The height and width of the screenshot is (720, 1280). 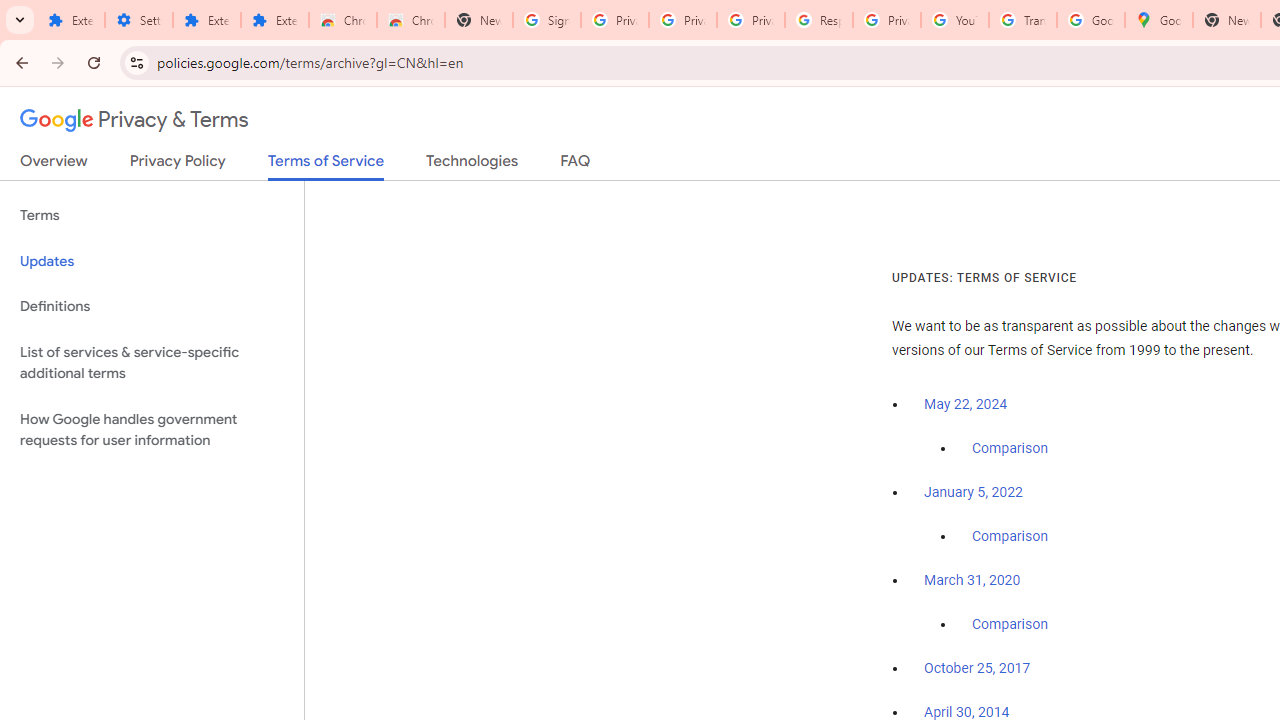 What do you see at coordinates (152, 430) in the screenshot?
I see `How Google handles government requests for user information` at bounding box center [152, 430].